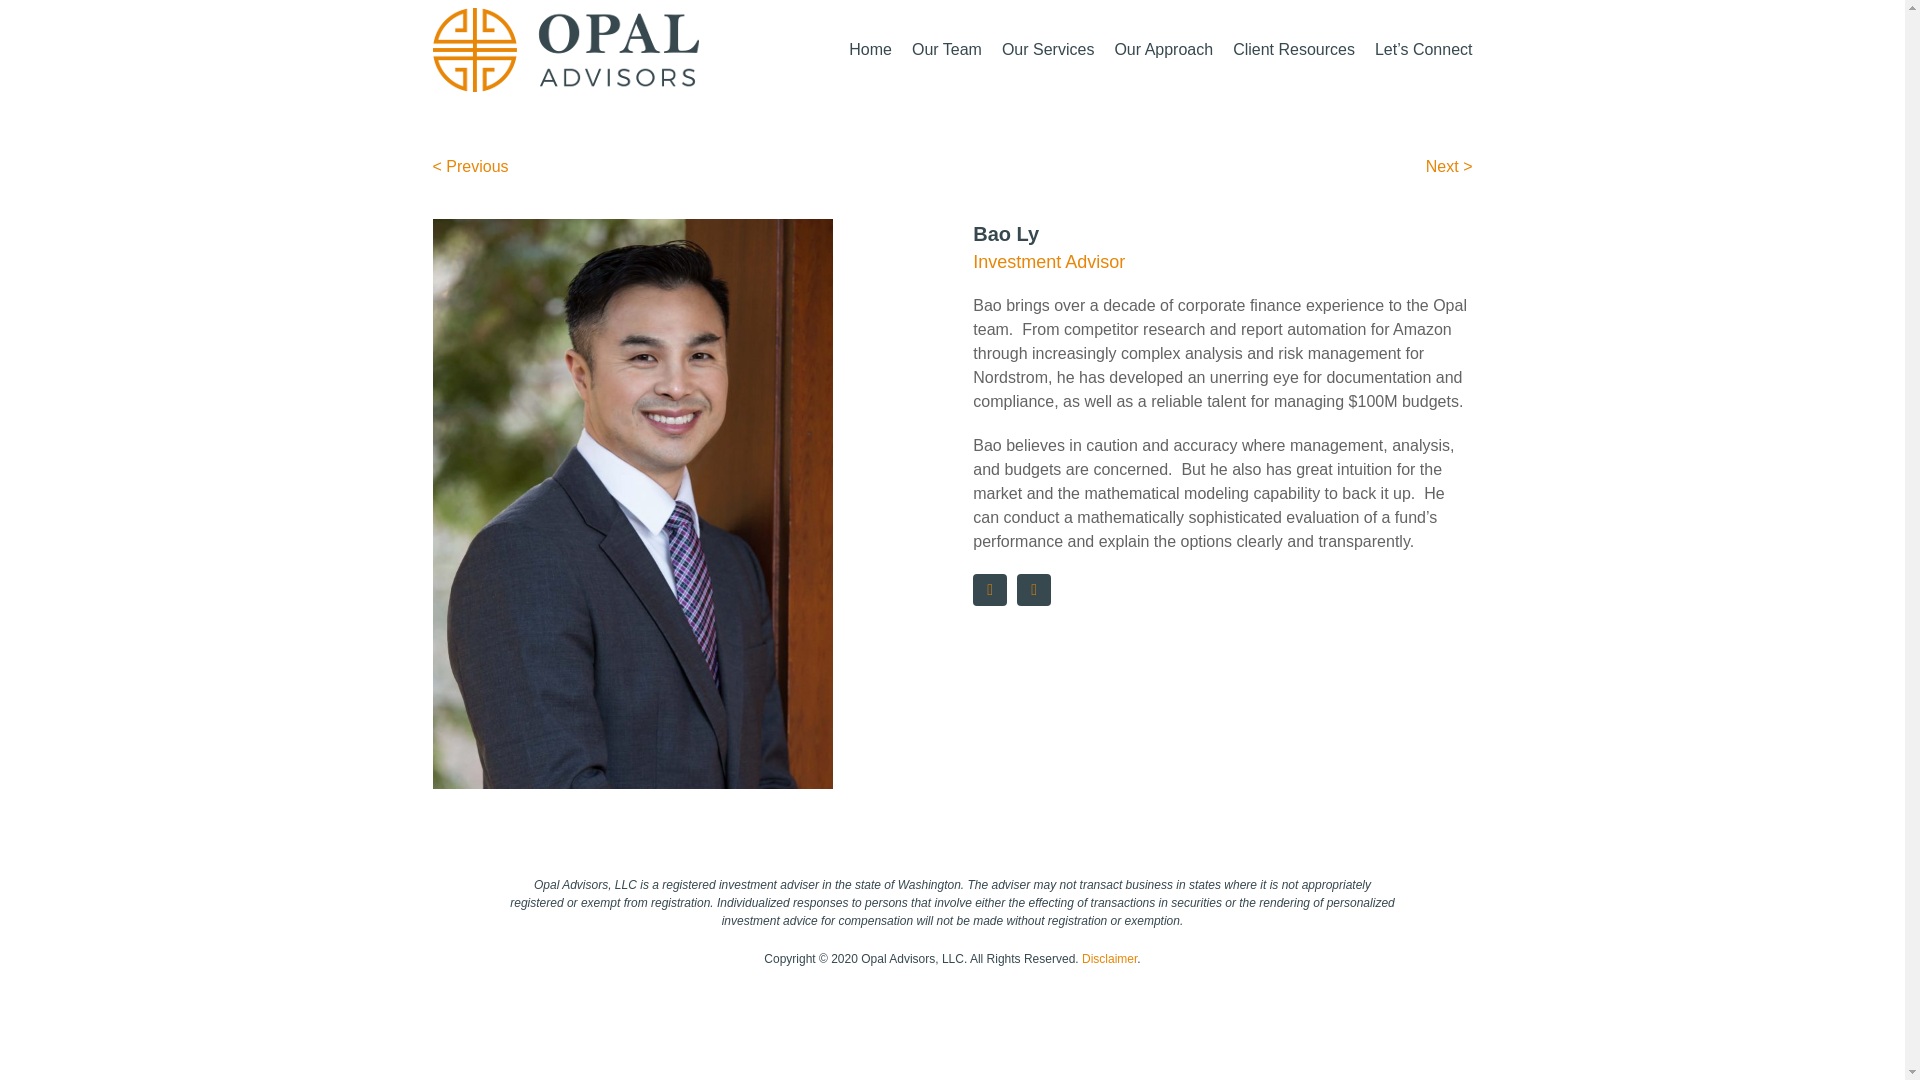  What do you see at coordinates (1109, 958) in the screenshot?
I see `Disclaimer` at bounding box center [1109, 958].